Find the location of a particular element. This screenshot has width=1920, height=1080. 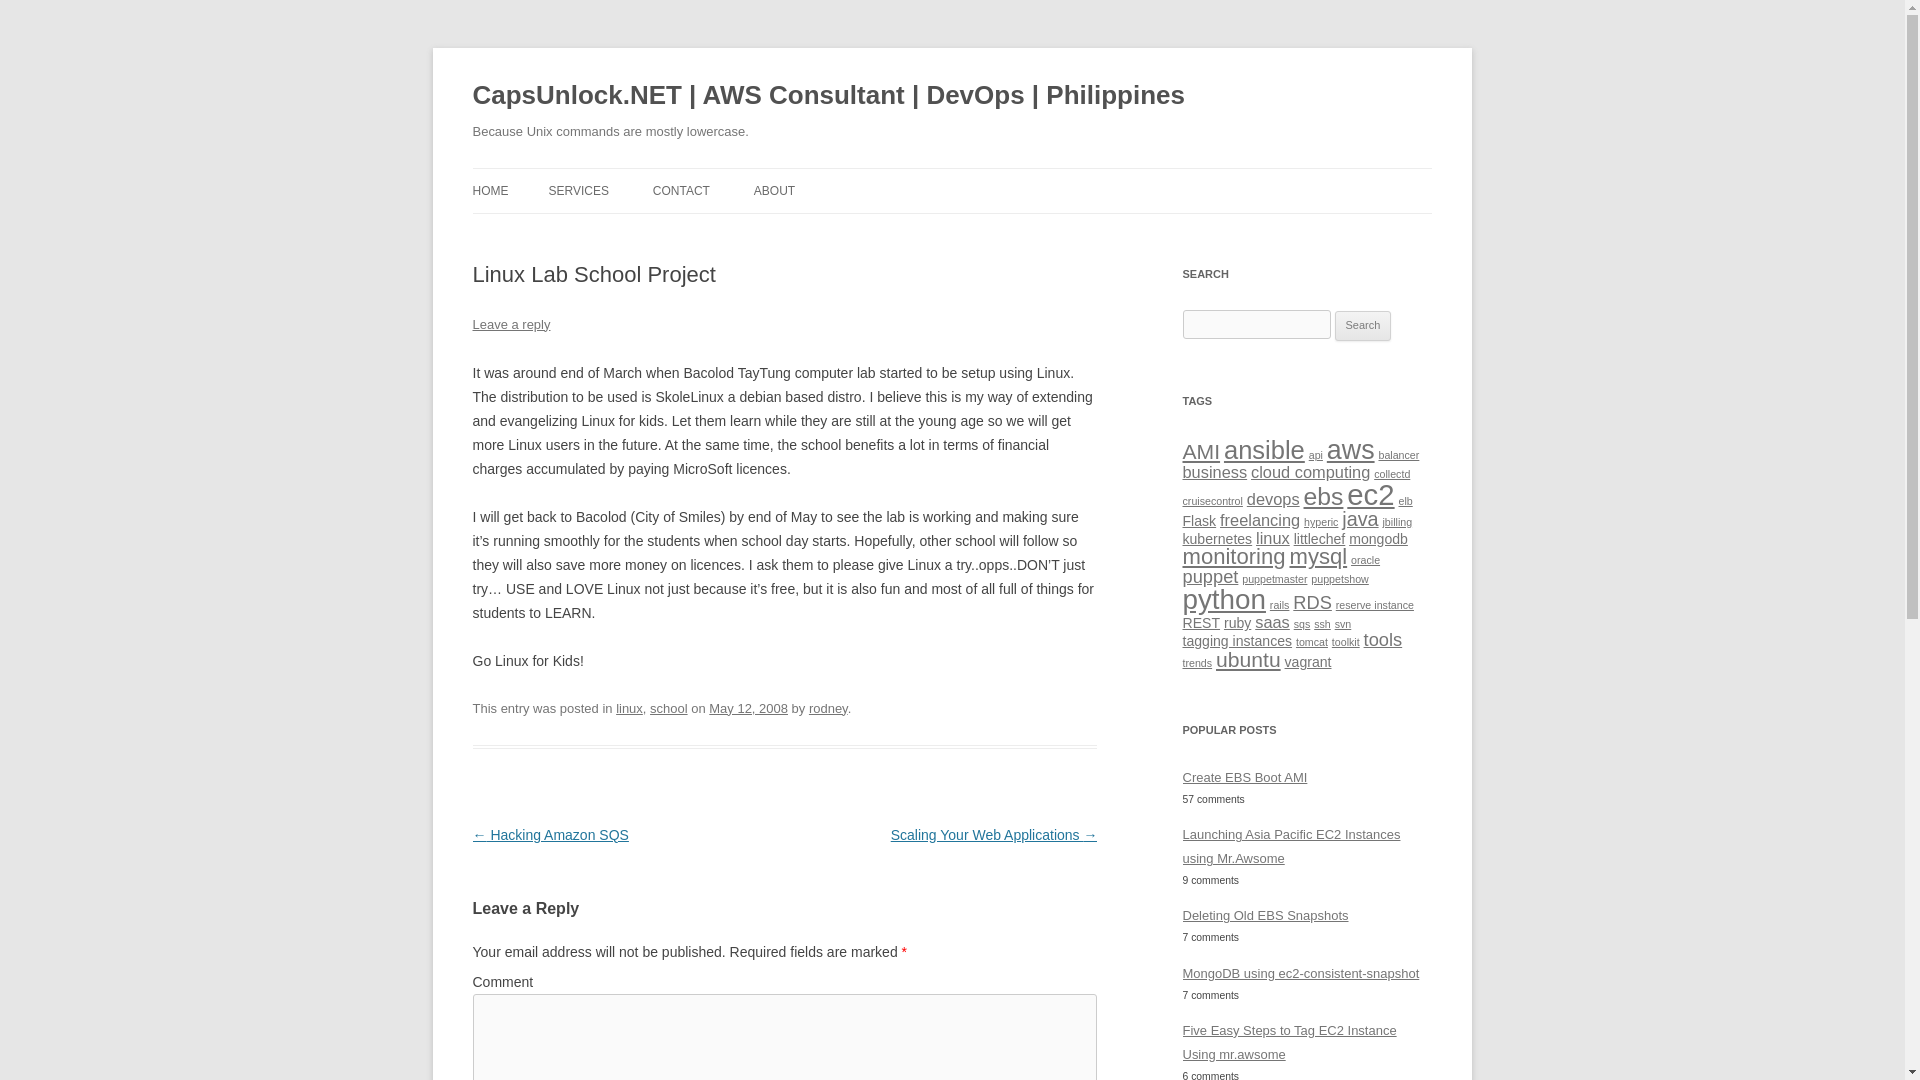

java is located at coordinates (1360, 518).